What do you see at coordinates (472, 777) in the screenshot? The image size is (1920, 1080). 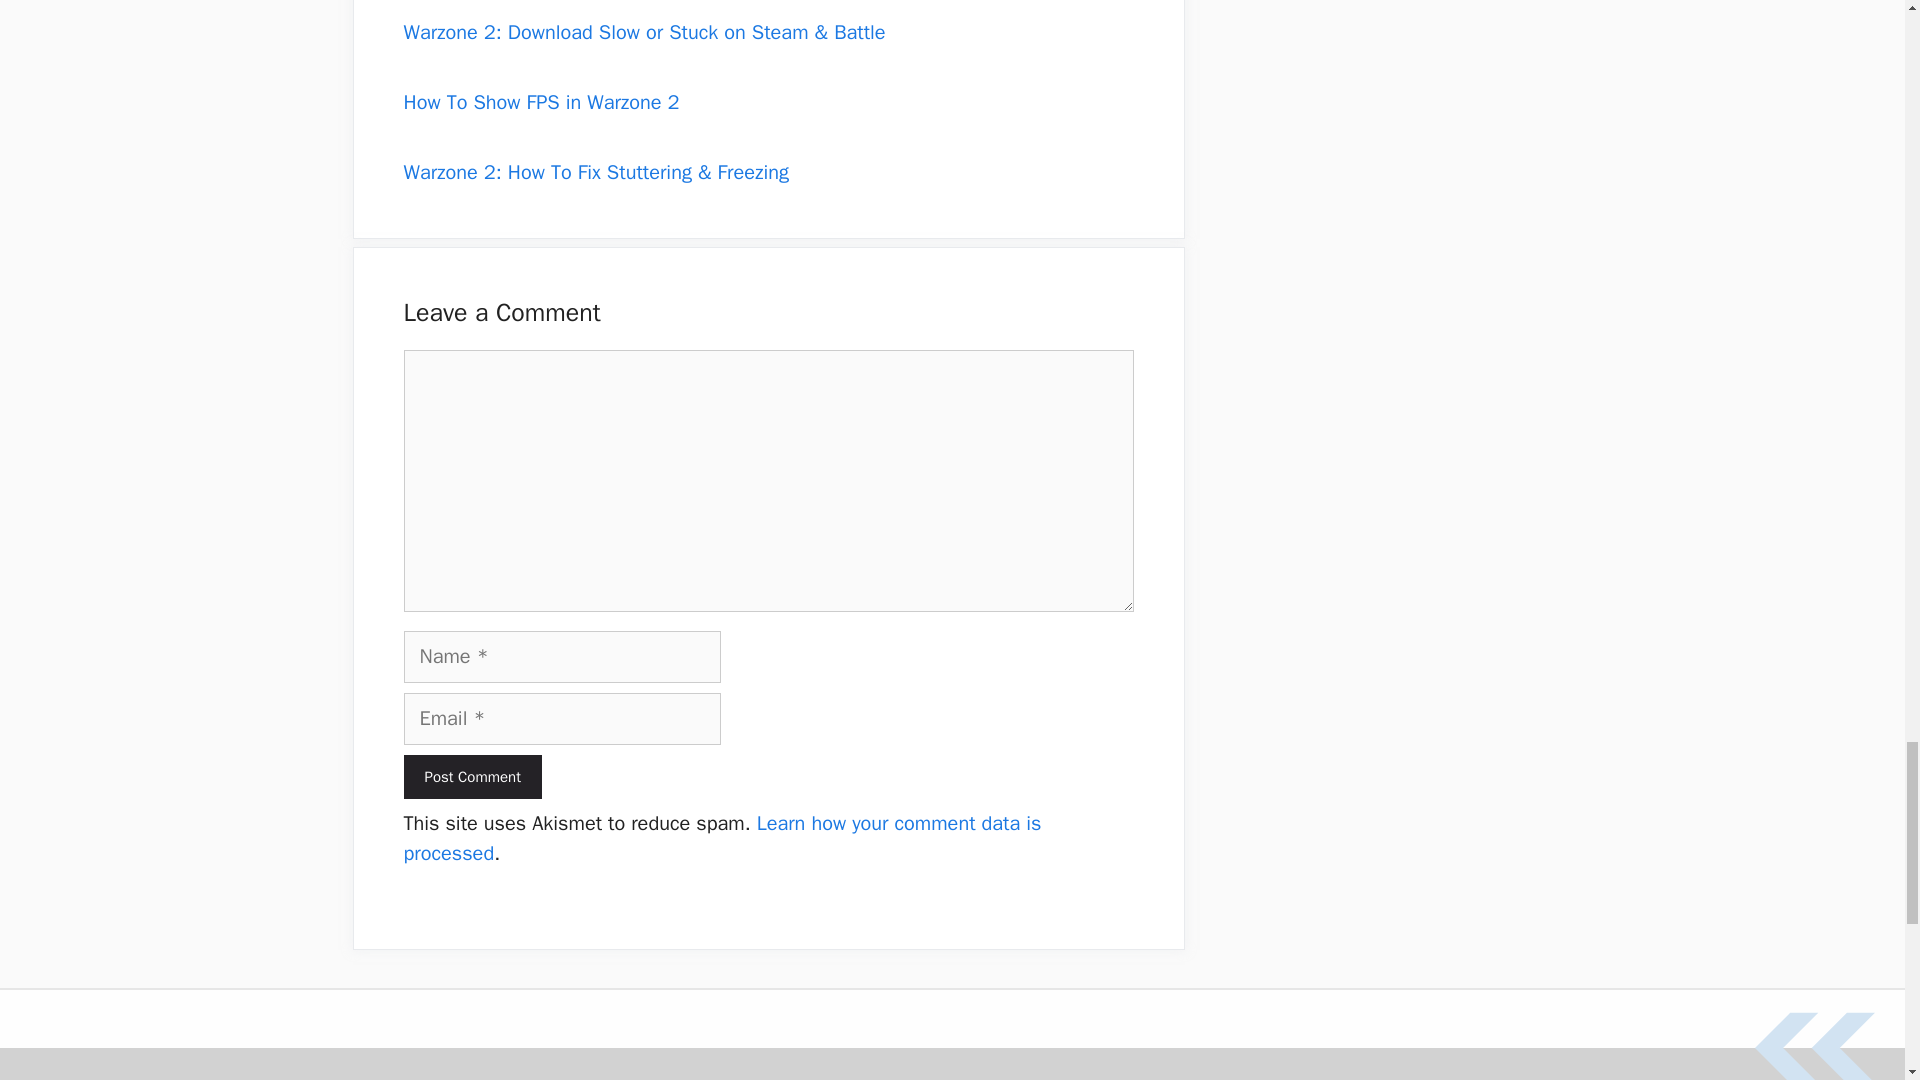 I see `Post Comment` at bounding box center [472, 777].